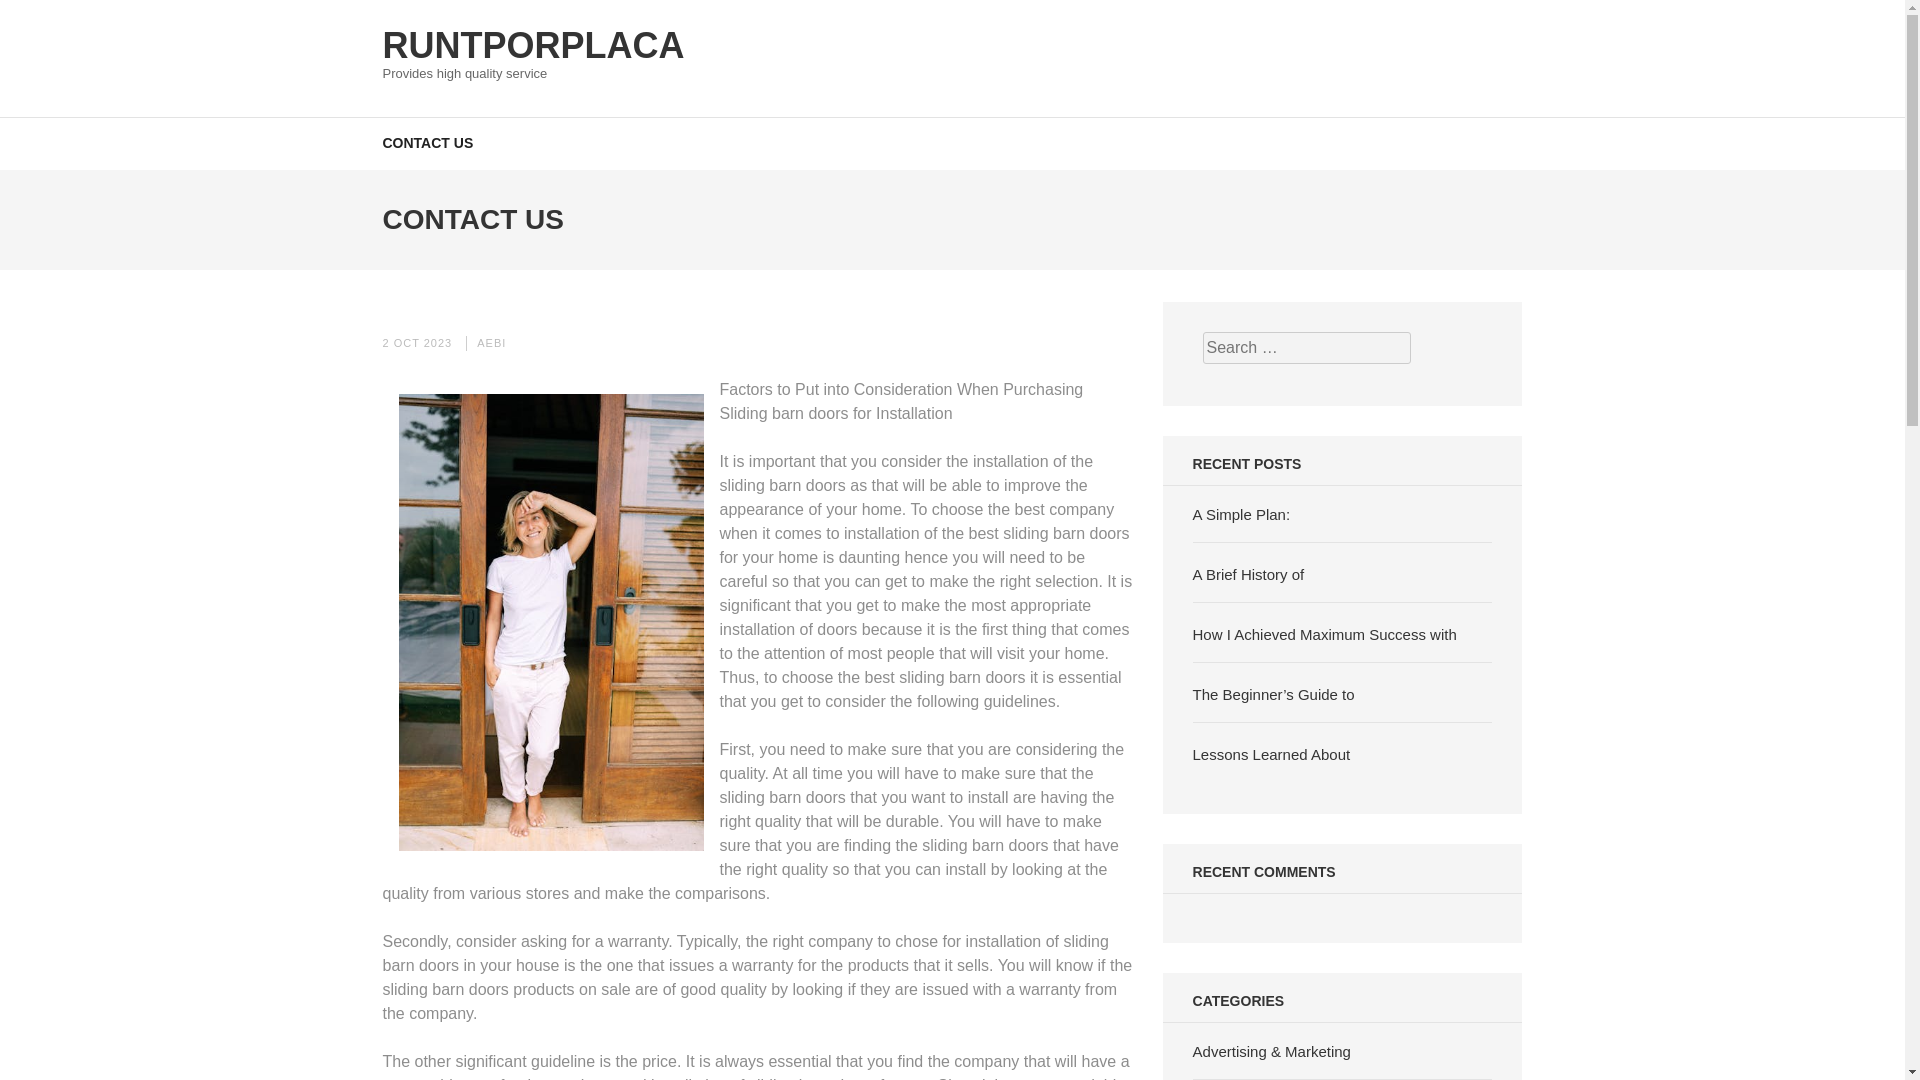 The width and height of the screenshot is (1920, 1080). I want to click on Search, so click(1884, 26).